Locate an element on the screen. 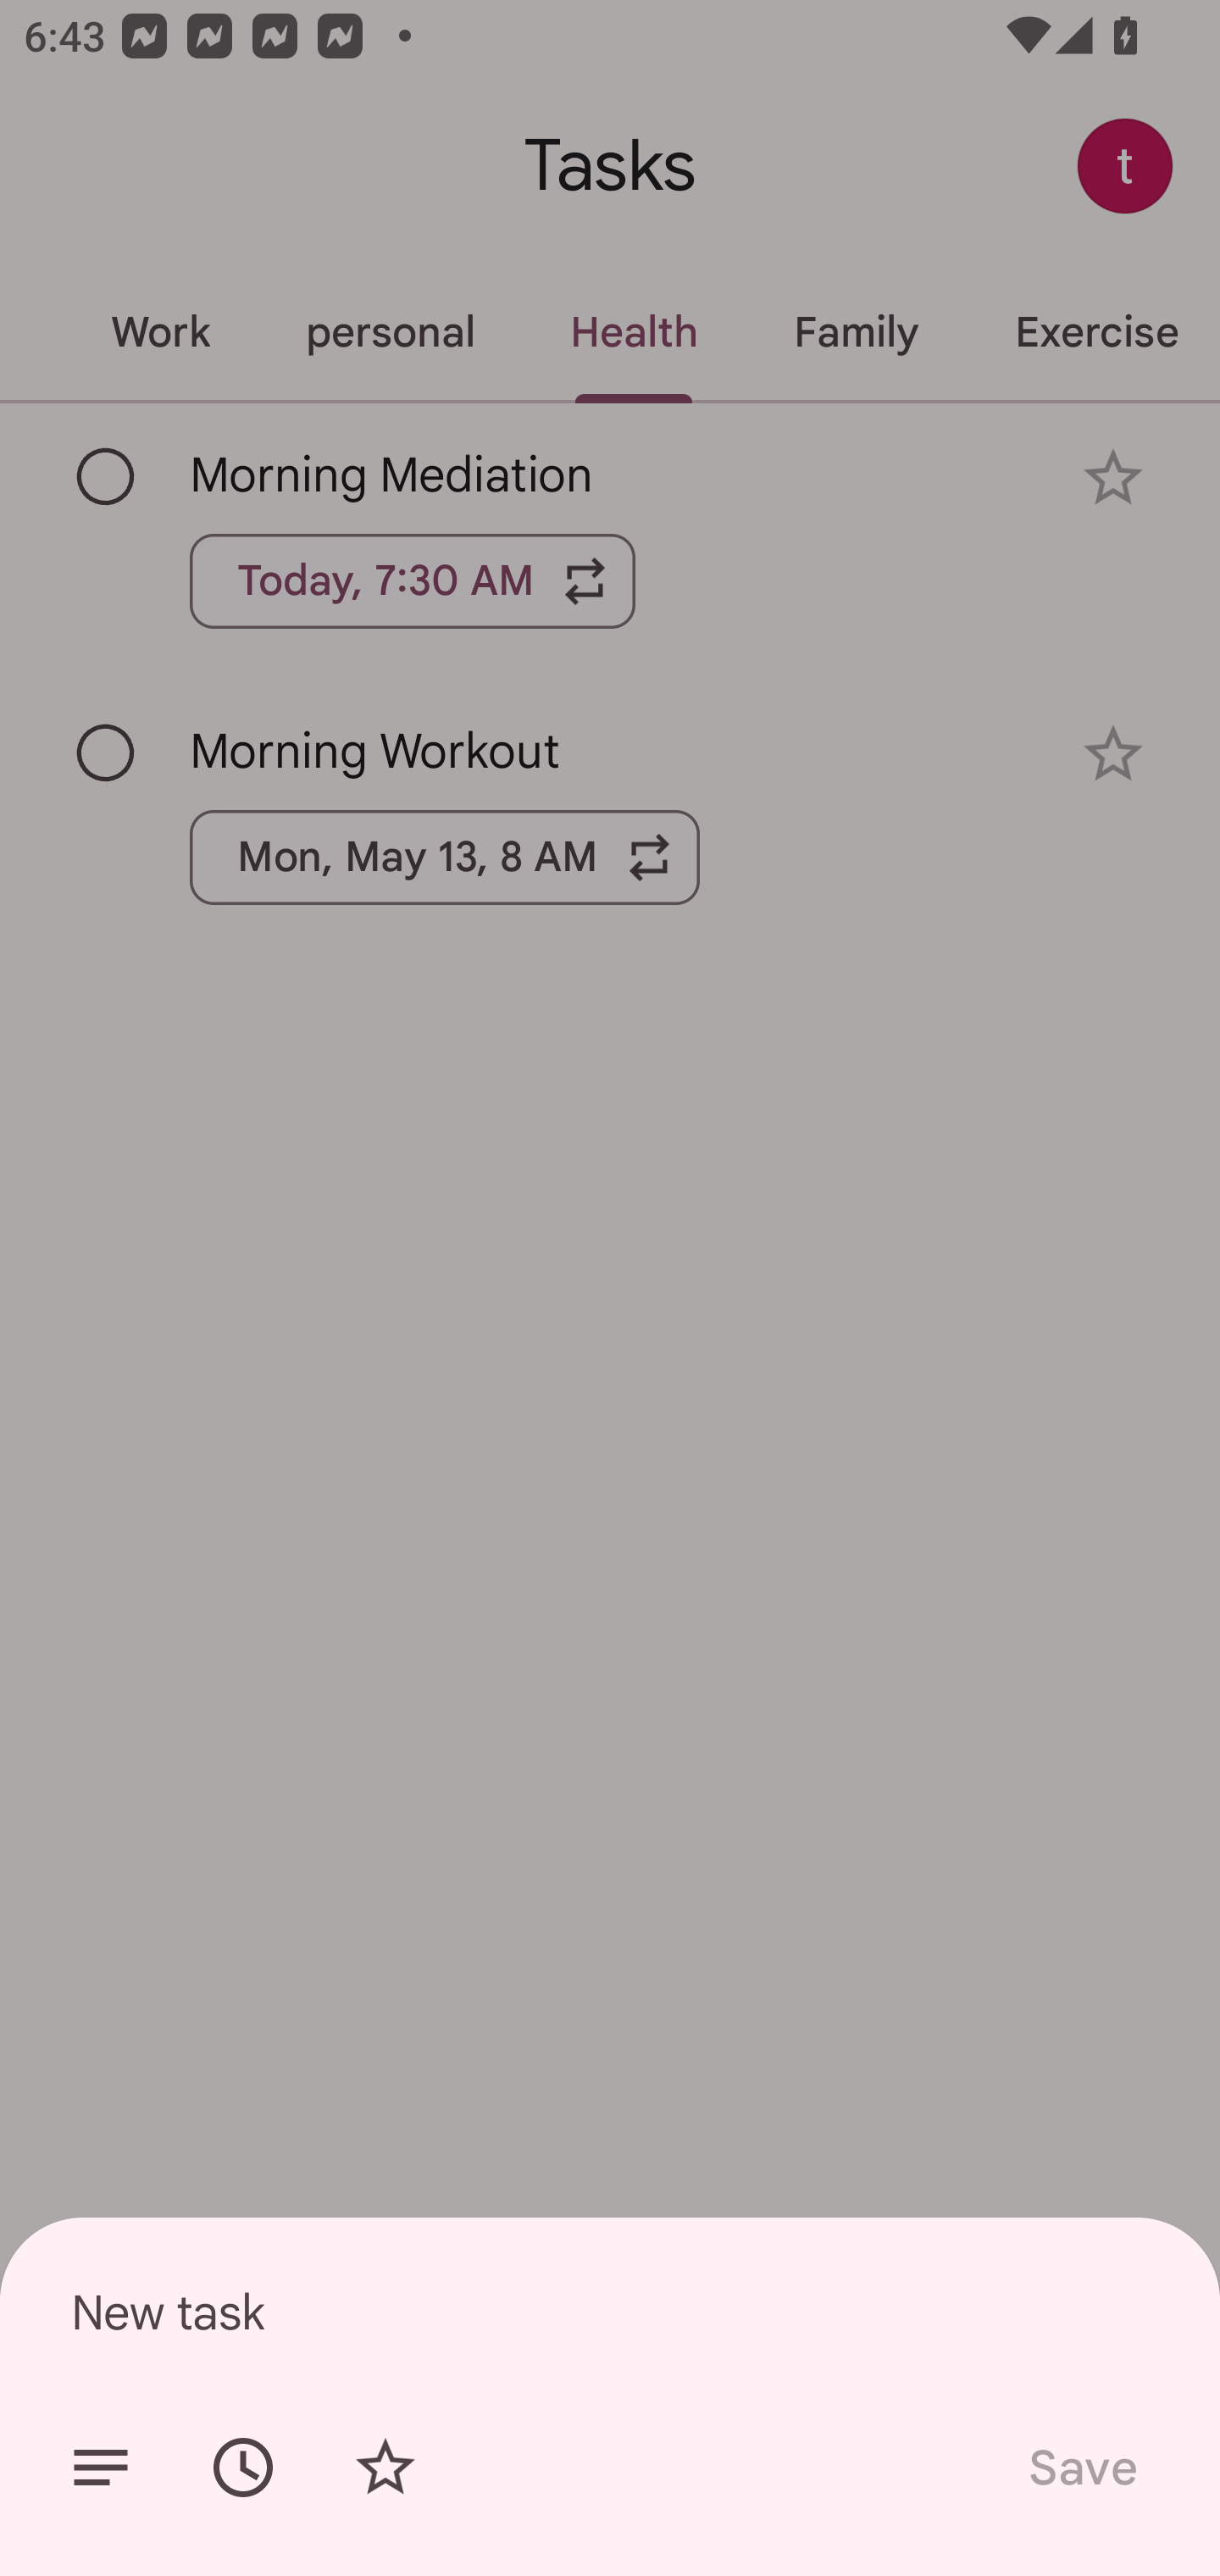 This screenshot has width=1220, height=2576. Save is located at coordinates (1081, 2468).